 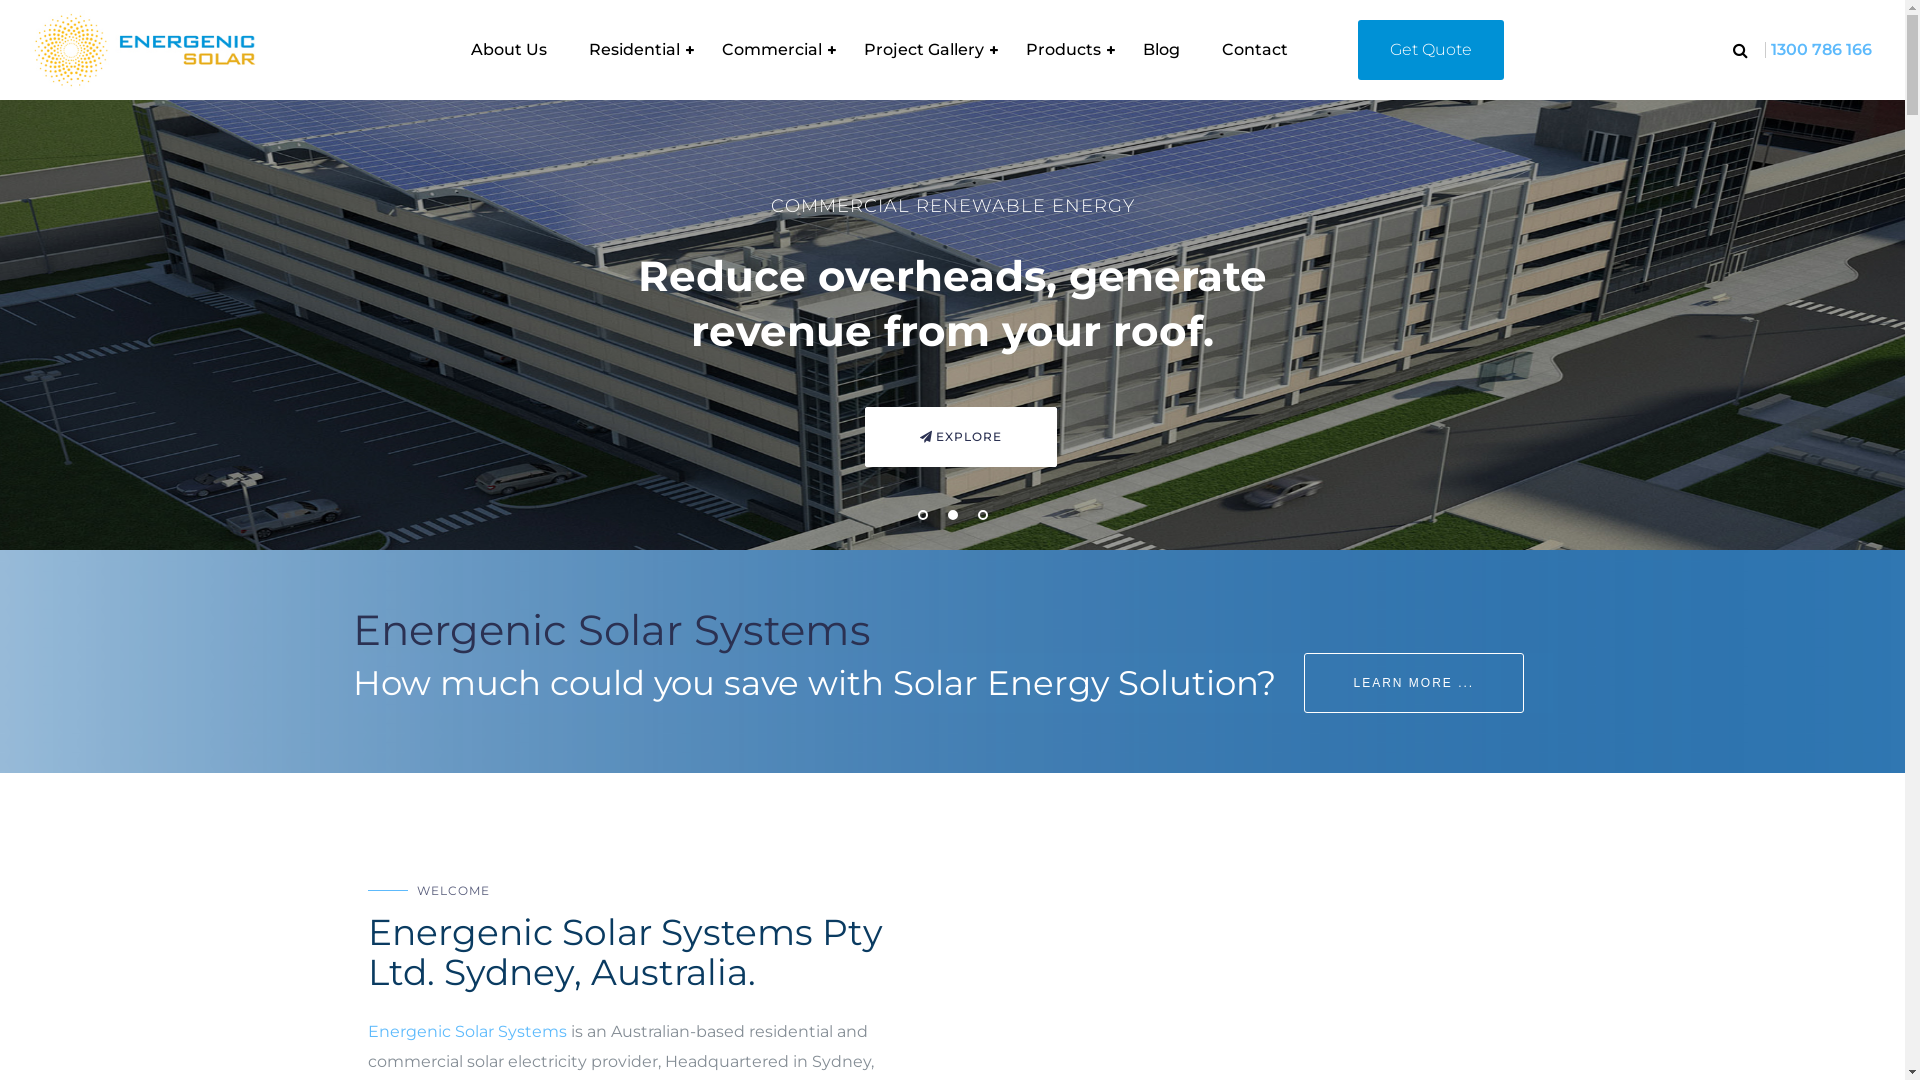 I want to click on Products, so click(x=1063, y=50).